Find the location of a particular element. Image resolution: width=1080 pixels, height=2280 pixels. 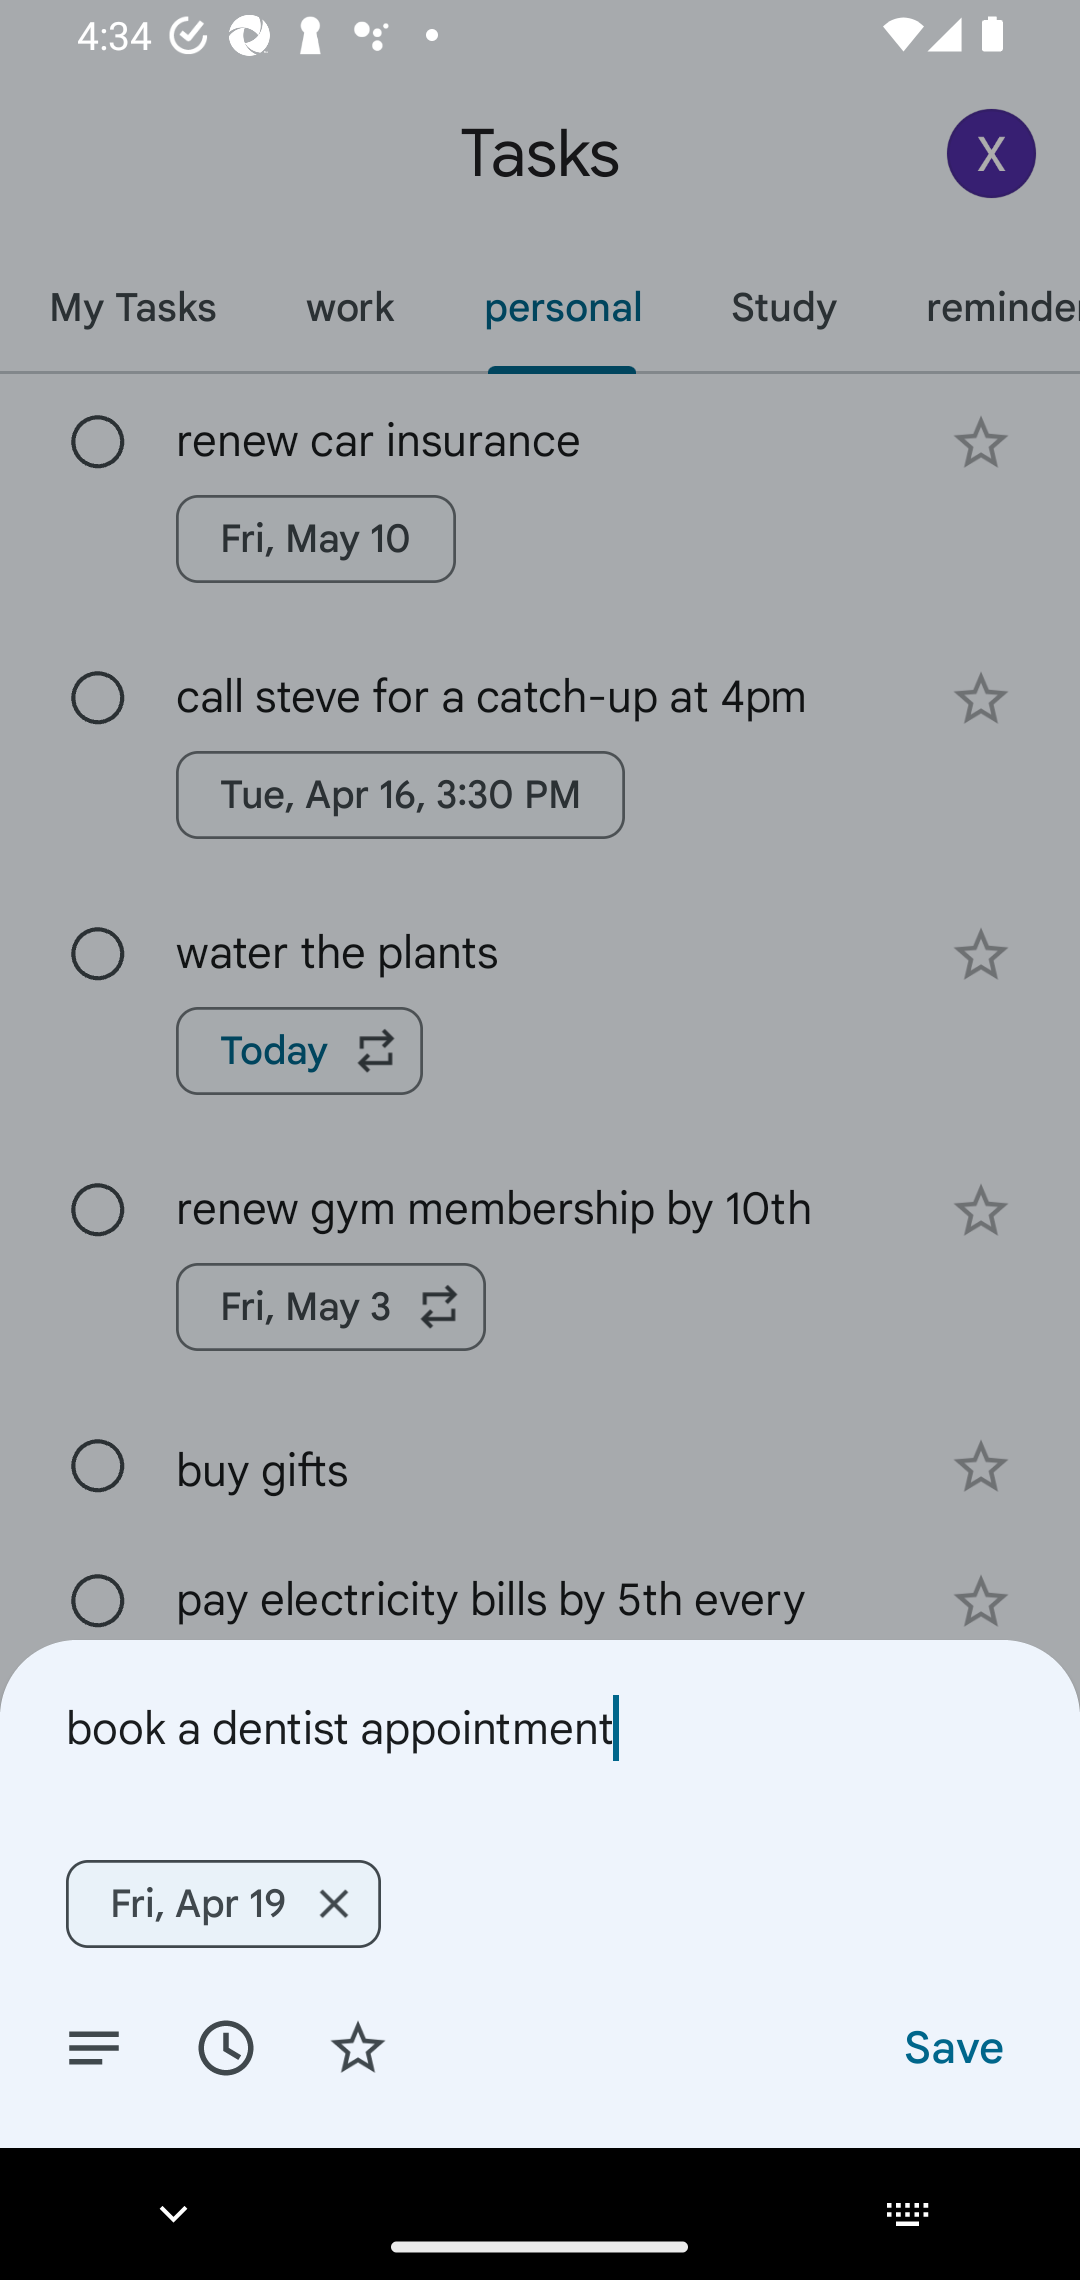

Add star is located at coordinates (358, 2046).